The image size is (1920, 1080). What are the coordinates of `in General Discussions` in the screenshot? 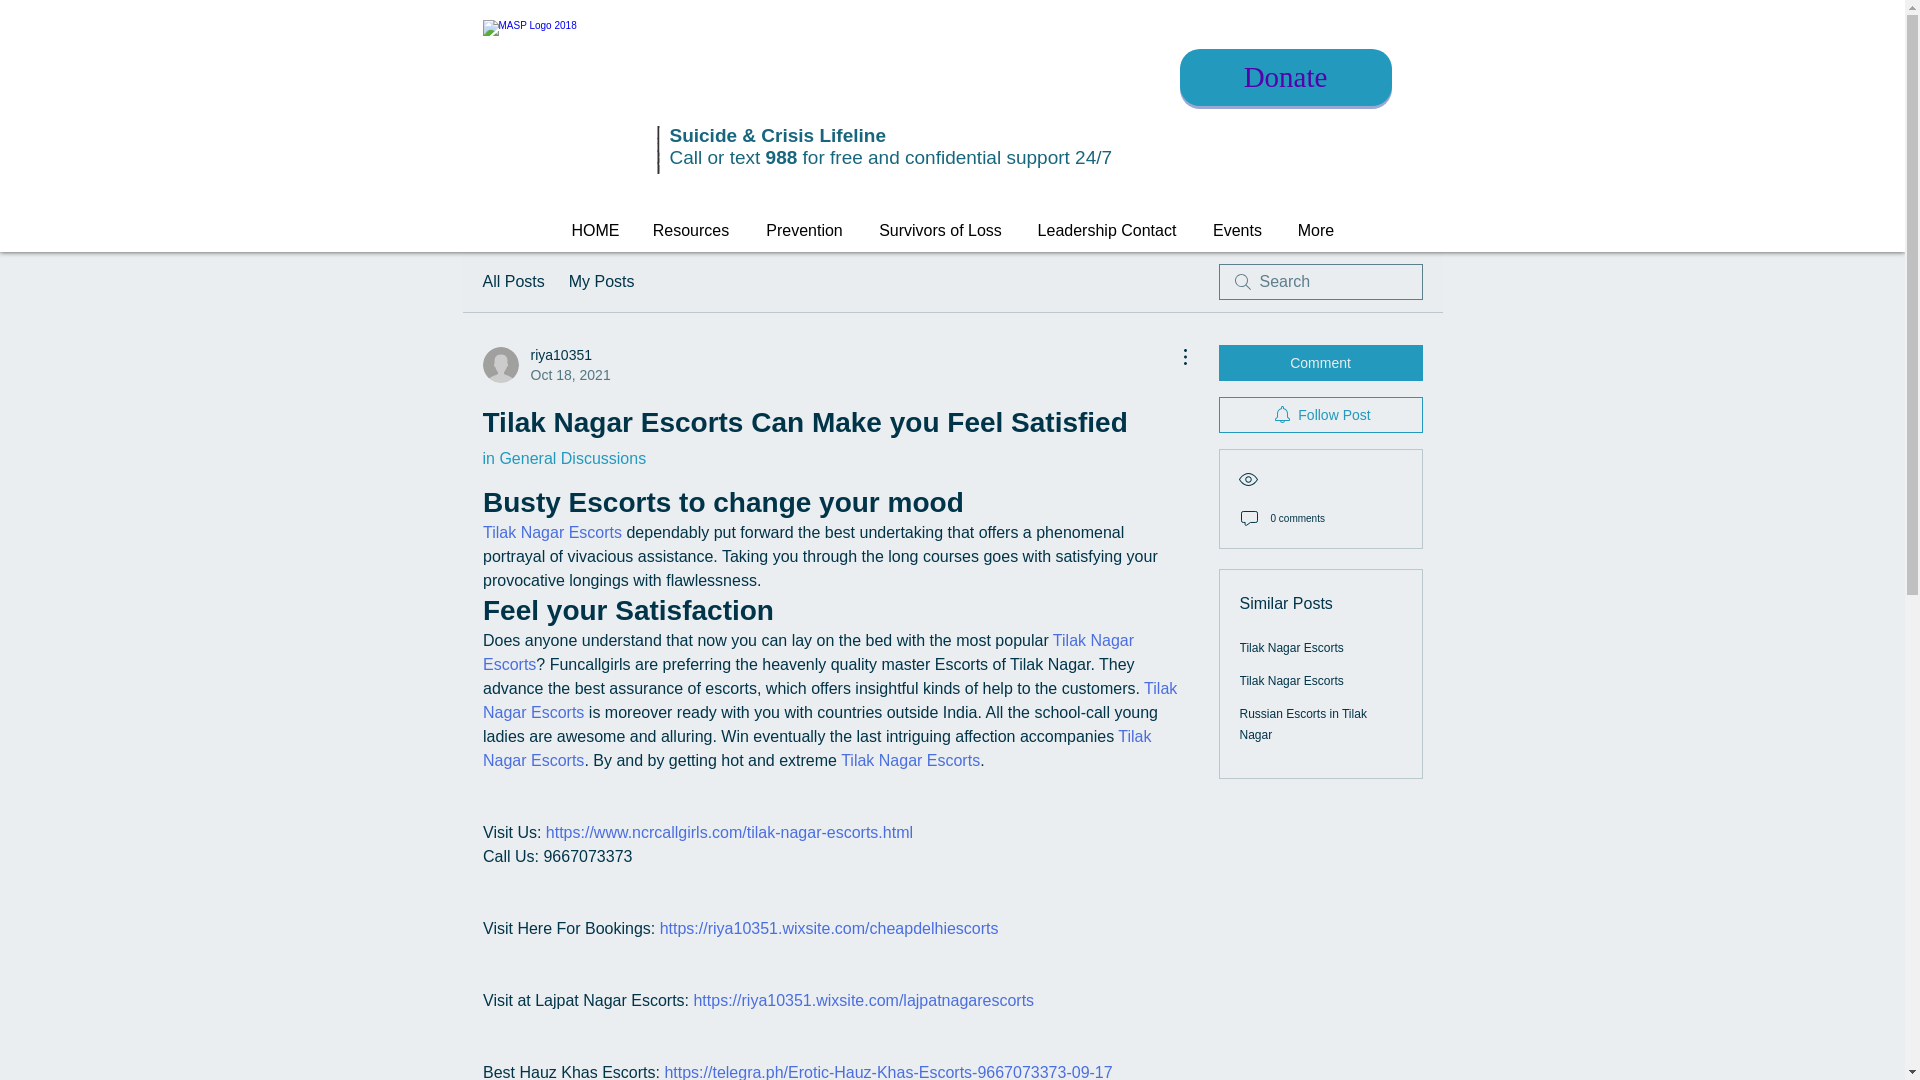 It's located at (563, 458).